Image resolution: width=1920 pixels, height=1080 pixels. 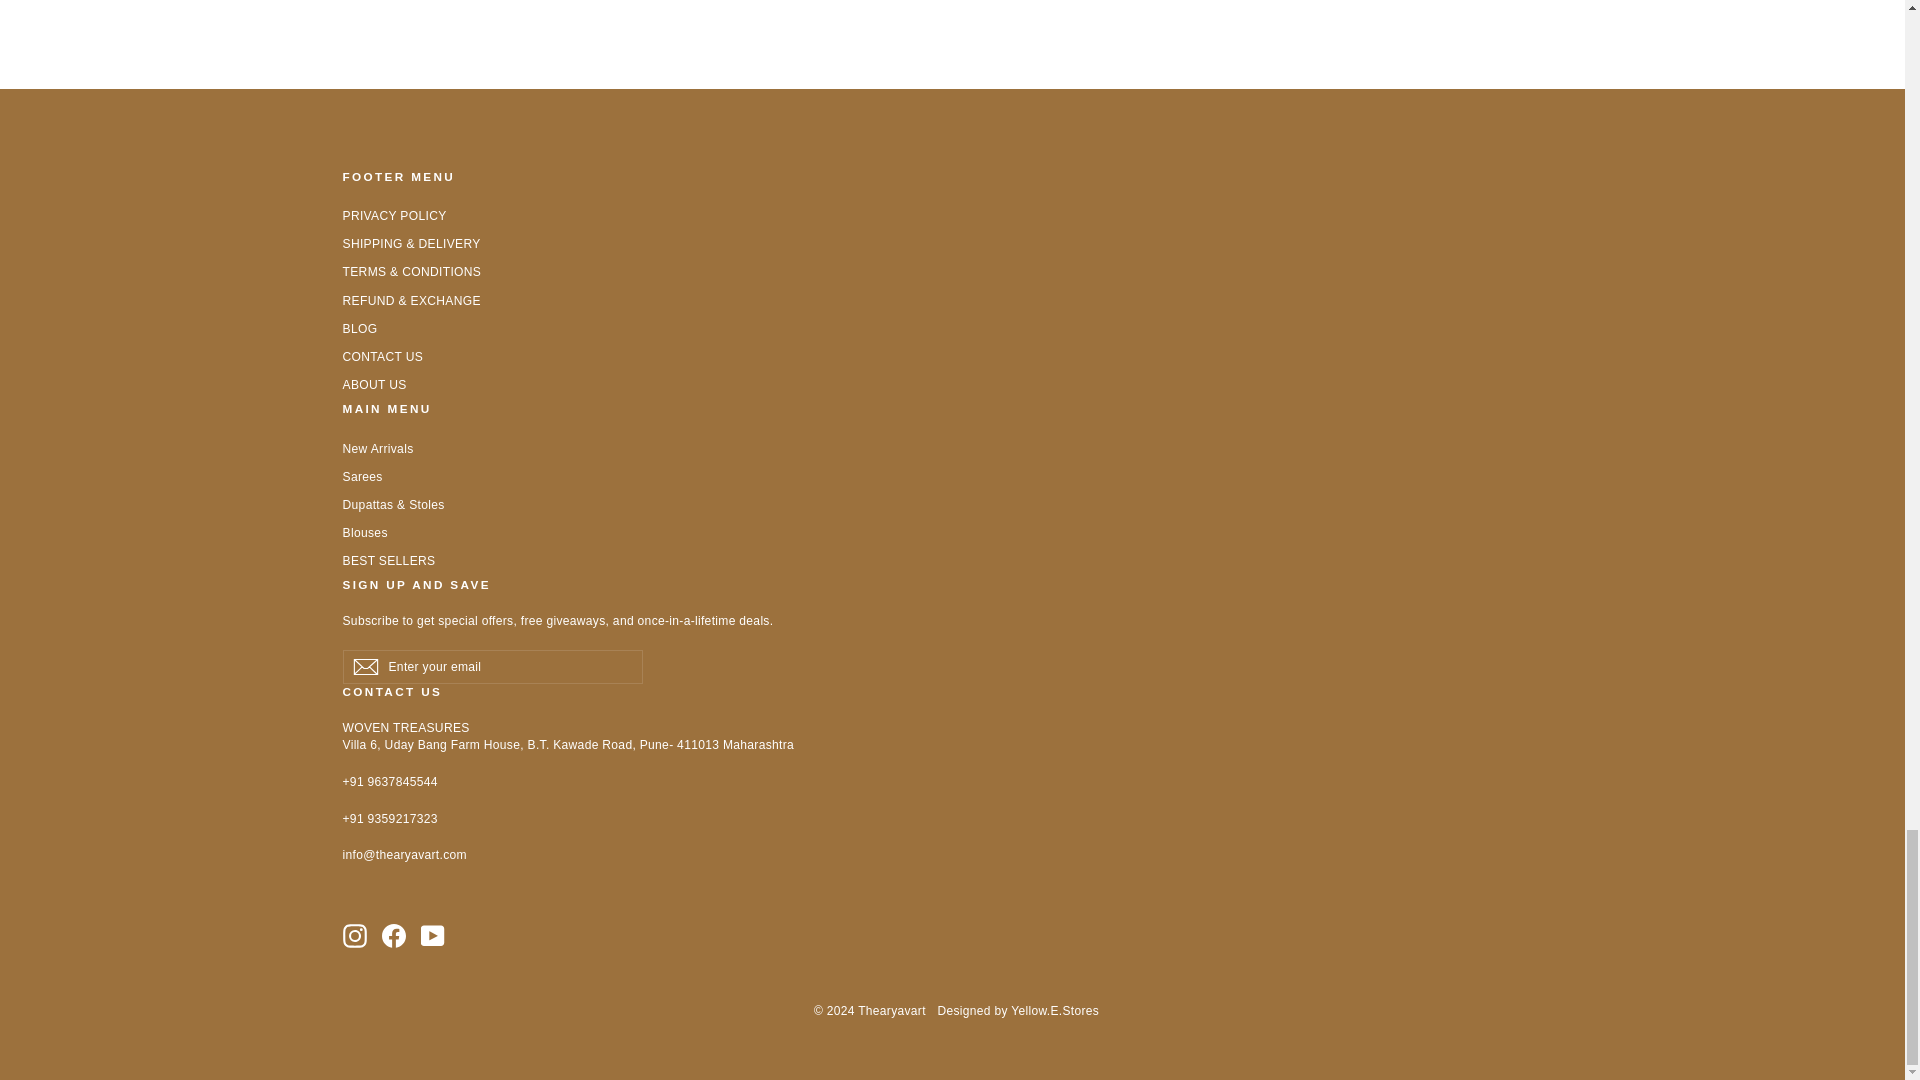 What do you see at coordinates (1054, 1011) in the screenshot?
I see `YELLOWESTORES` at bounding box center [1054, 1011].